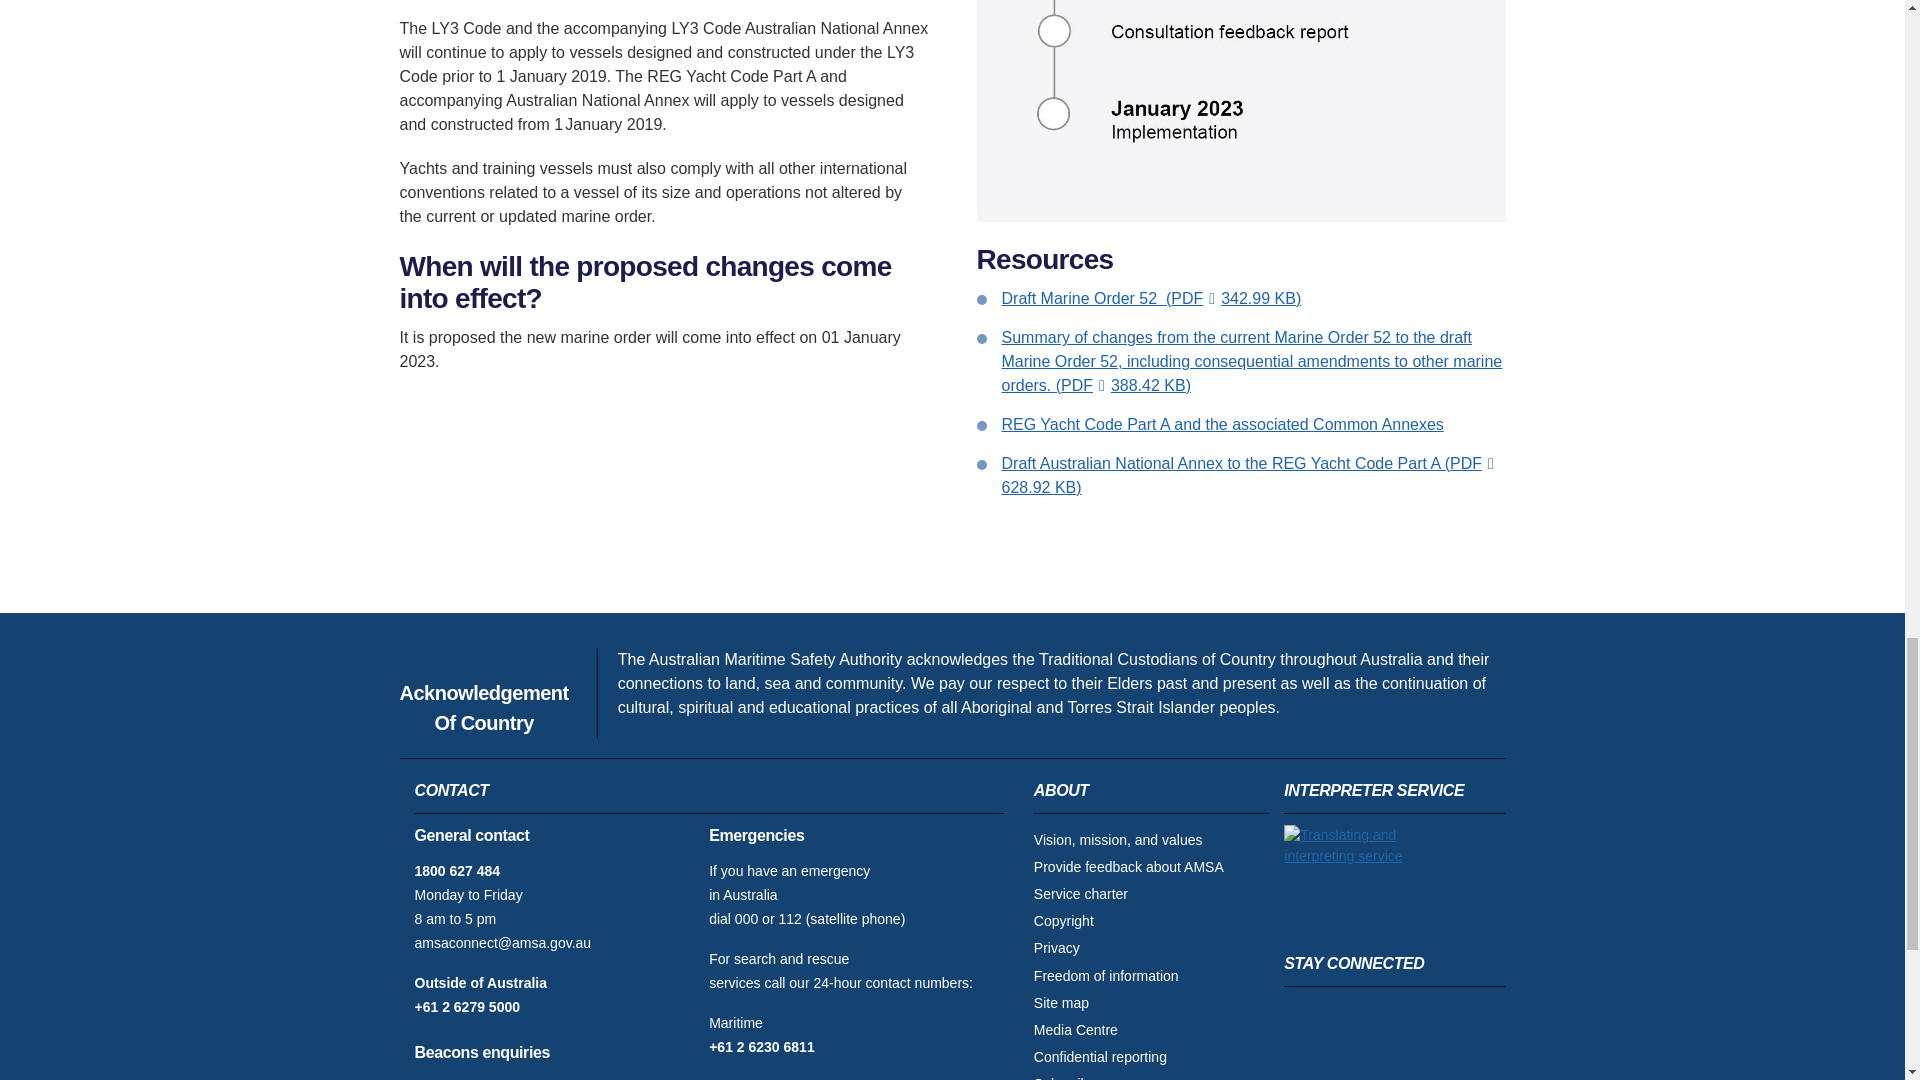 The width and height of the screenshot is (1920, 1080). What do you see at coordinates (1309, 1021) in the screenshot?
I see `Follow us on Facebook` at bounding box center [1309, 1021].